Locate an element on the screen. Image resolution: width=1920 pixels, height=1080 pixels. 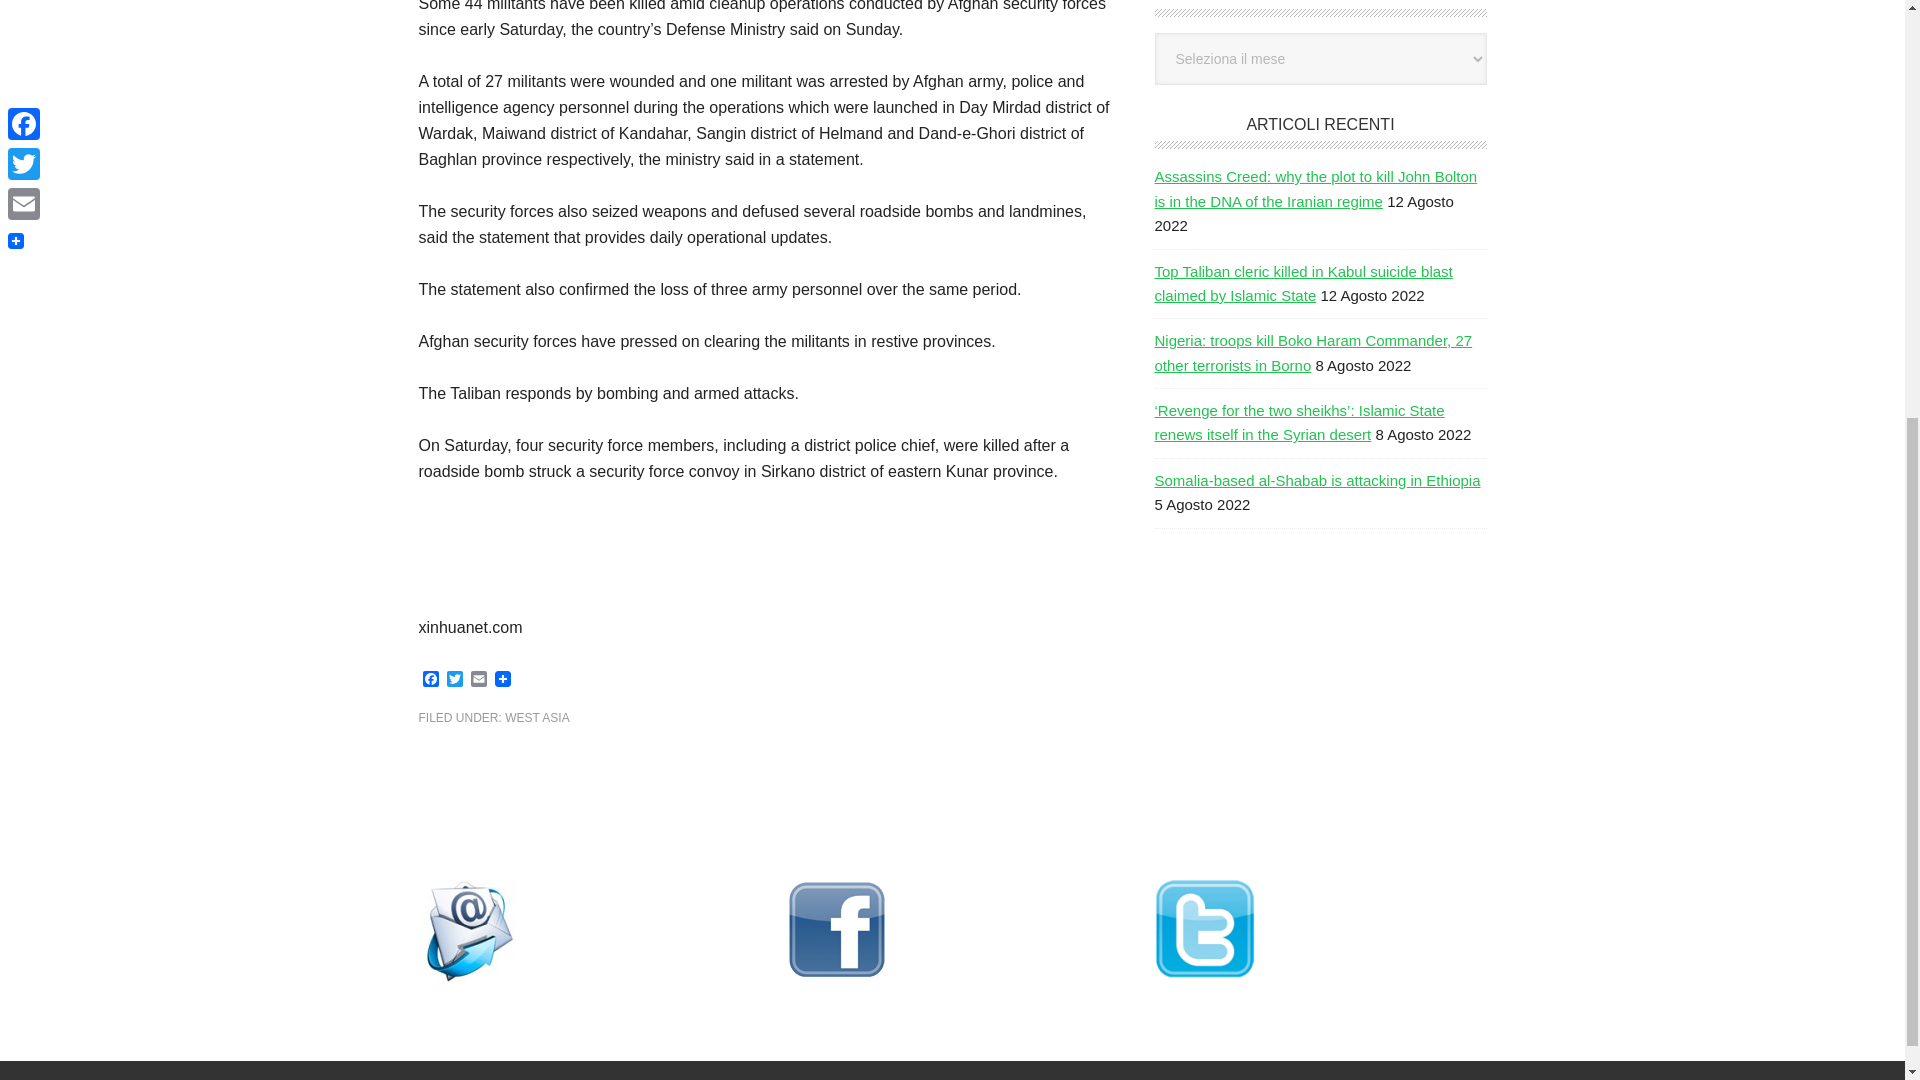
Email is located at coordinates (478, 680).